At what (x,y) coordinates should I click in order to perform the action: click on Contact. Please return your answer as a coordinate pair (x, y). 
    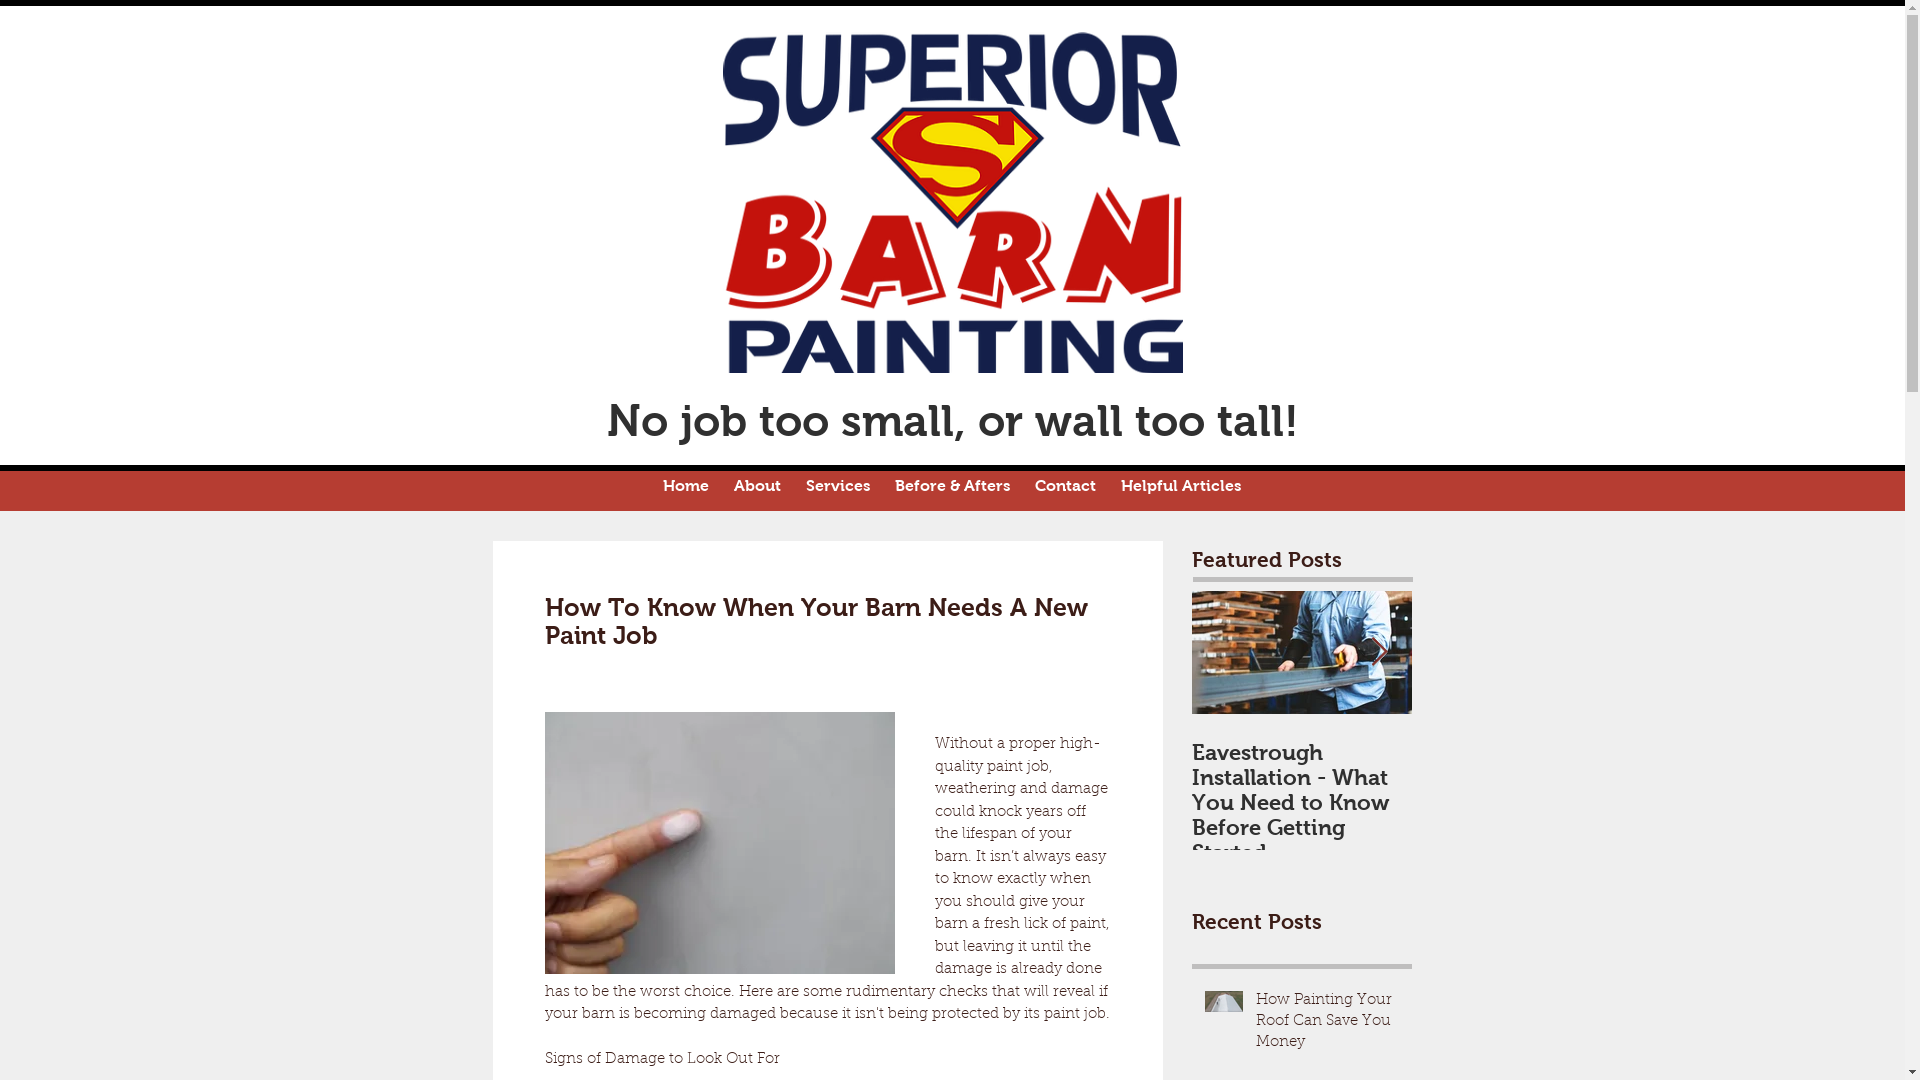
    Looking at the image, I should click on (1065, 486).